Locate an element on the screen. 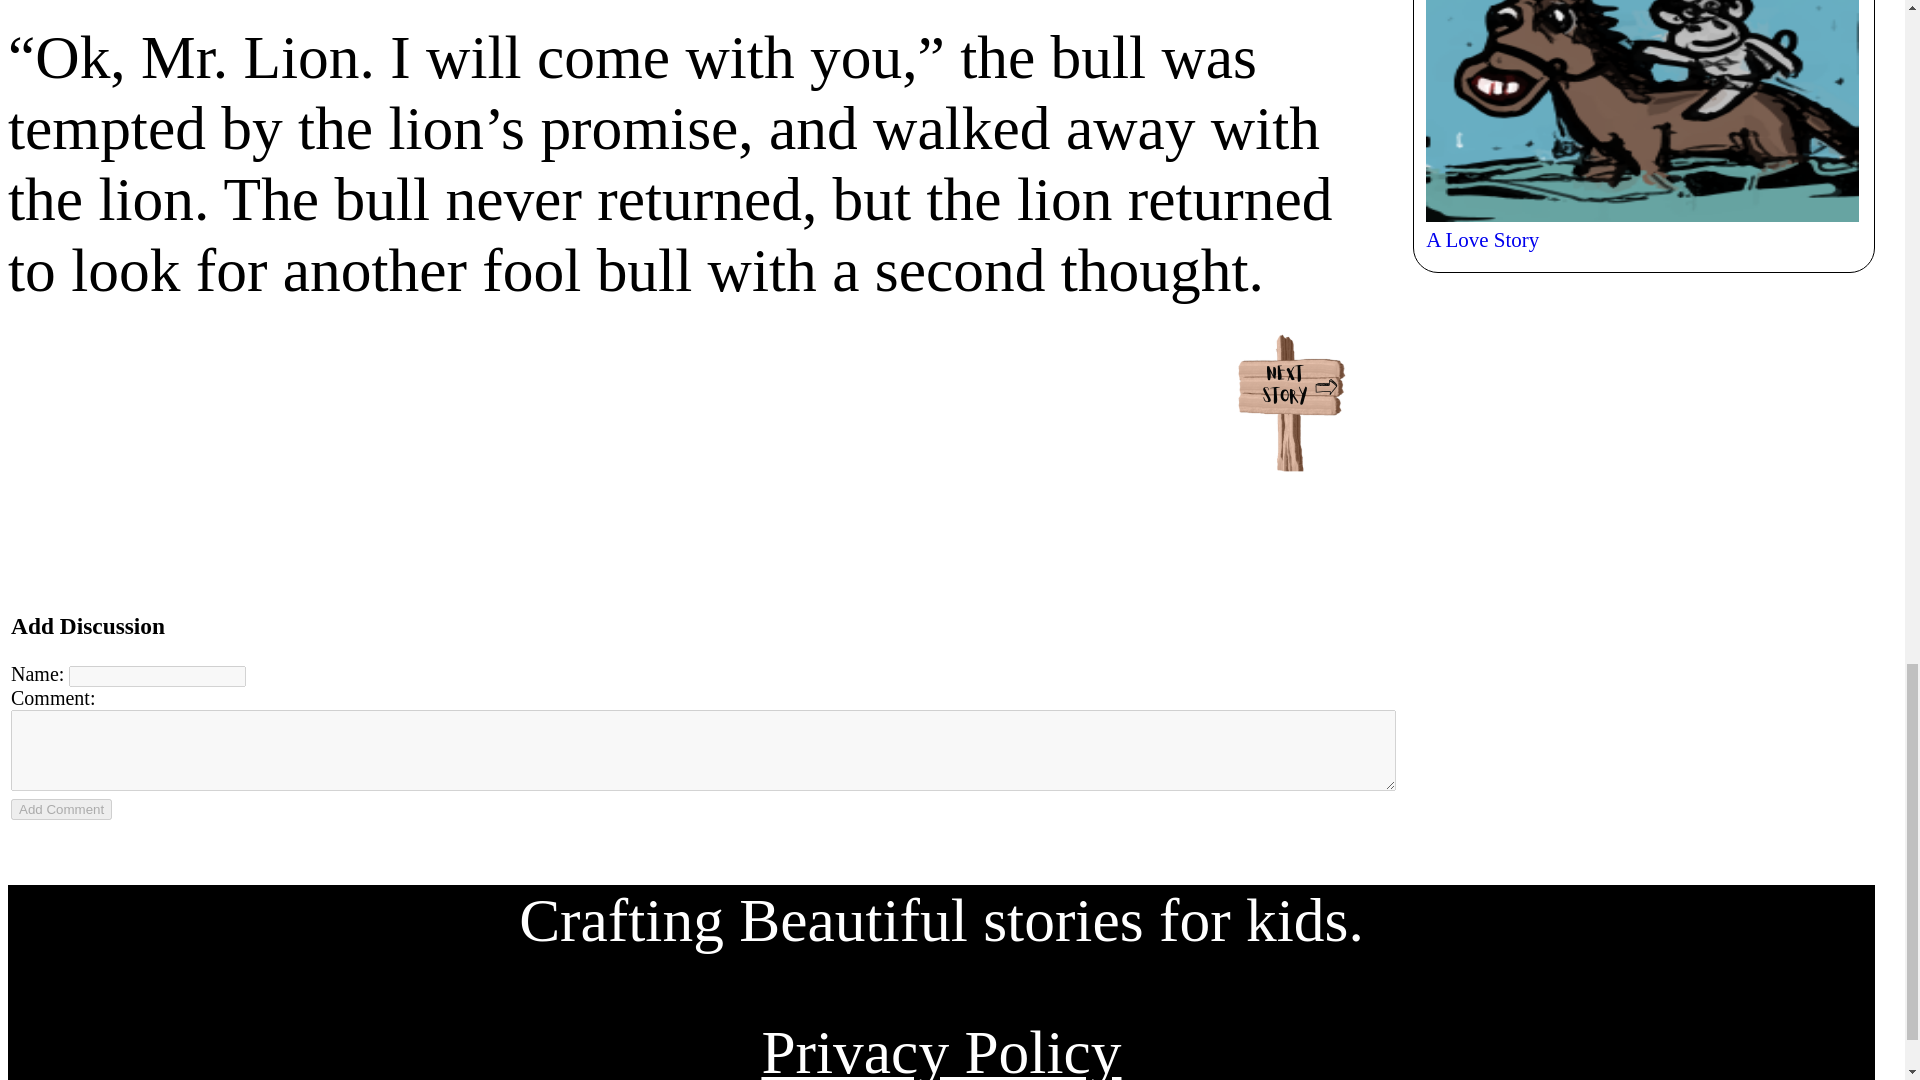  Add Comment is located at coordinates (61, 809).